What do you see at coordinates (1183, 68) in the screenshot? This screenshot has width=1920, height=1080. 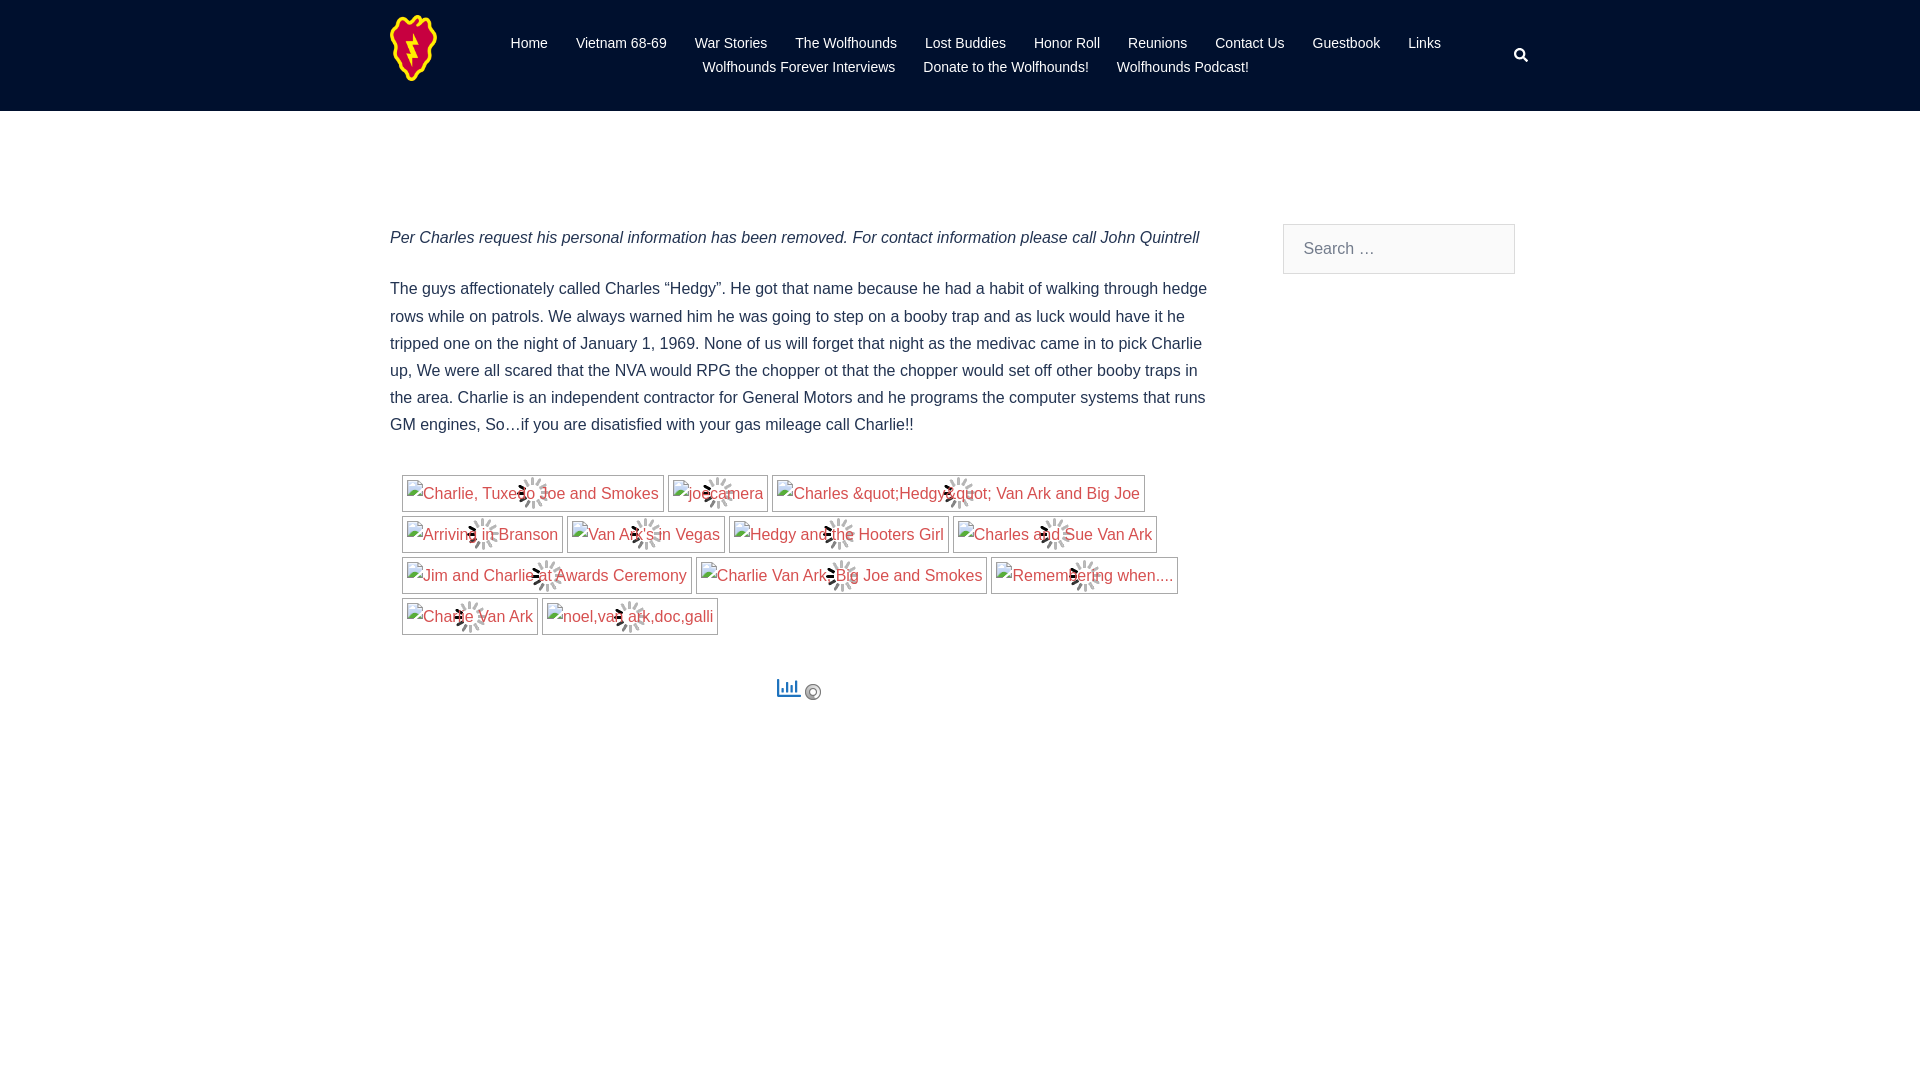 I see `Wolfhounds Podcast!` at bounding box center [1183, 68].